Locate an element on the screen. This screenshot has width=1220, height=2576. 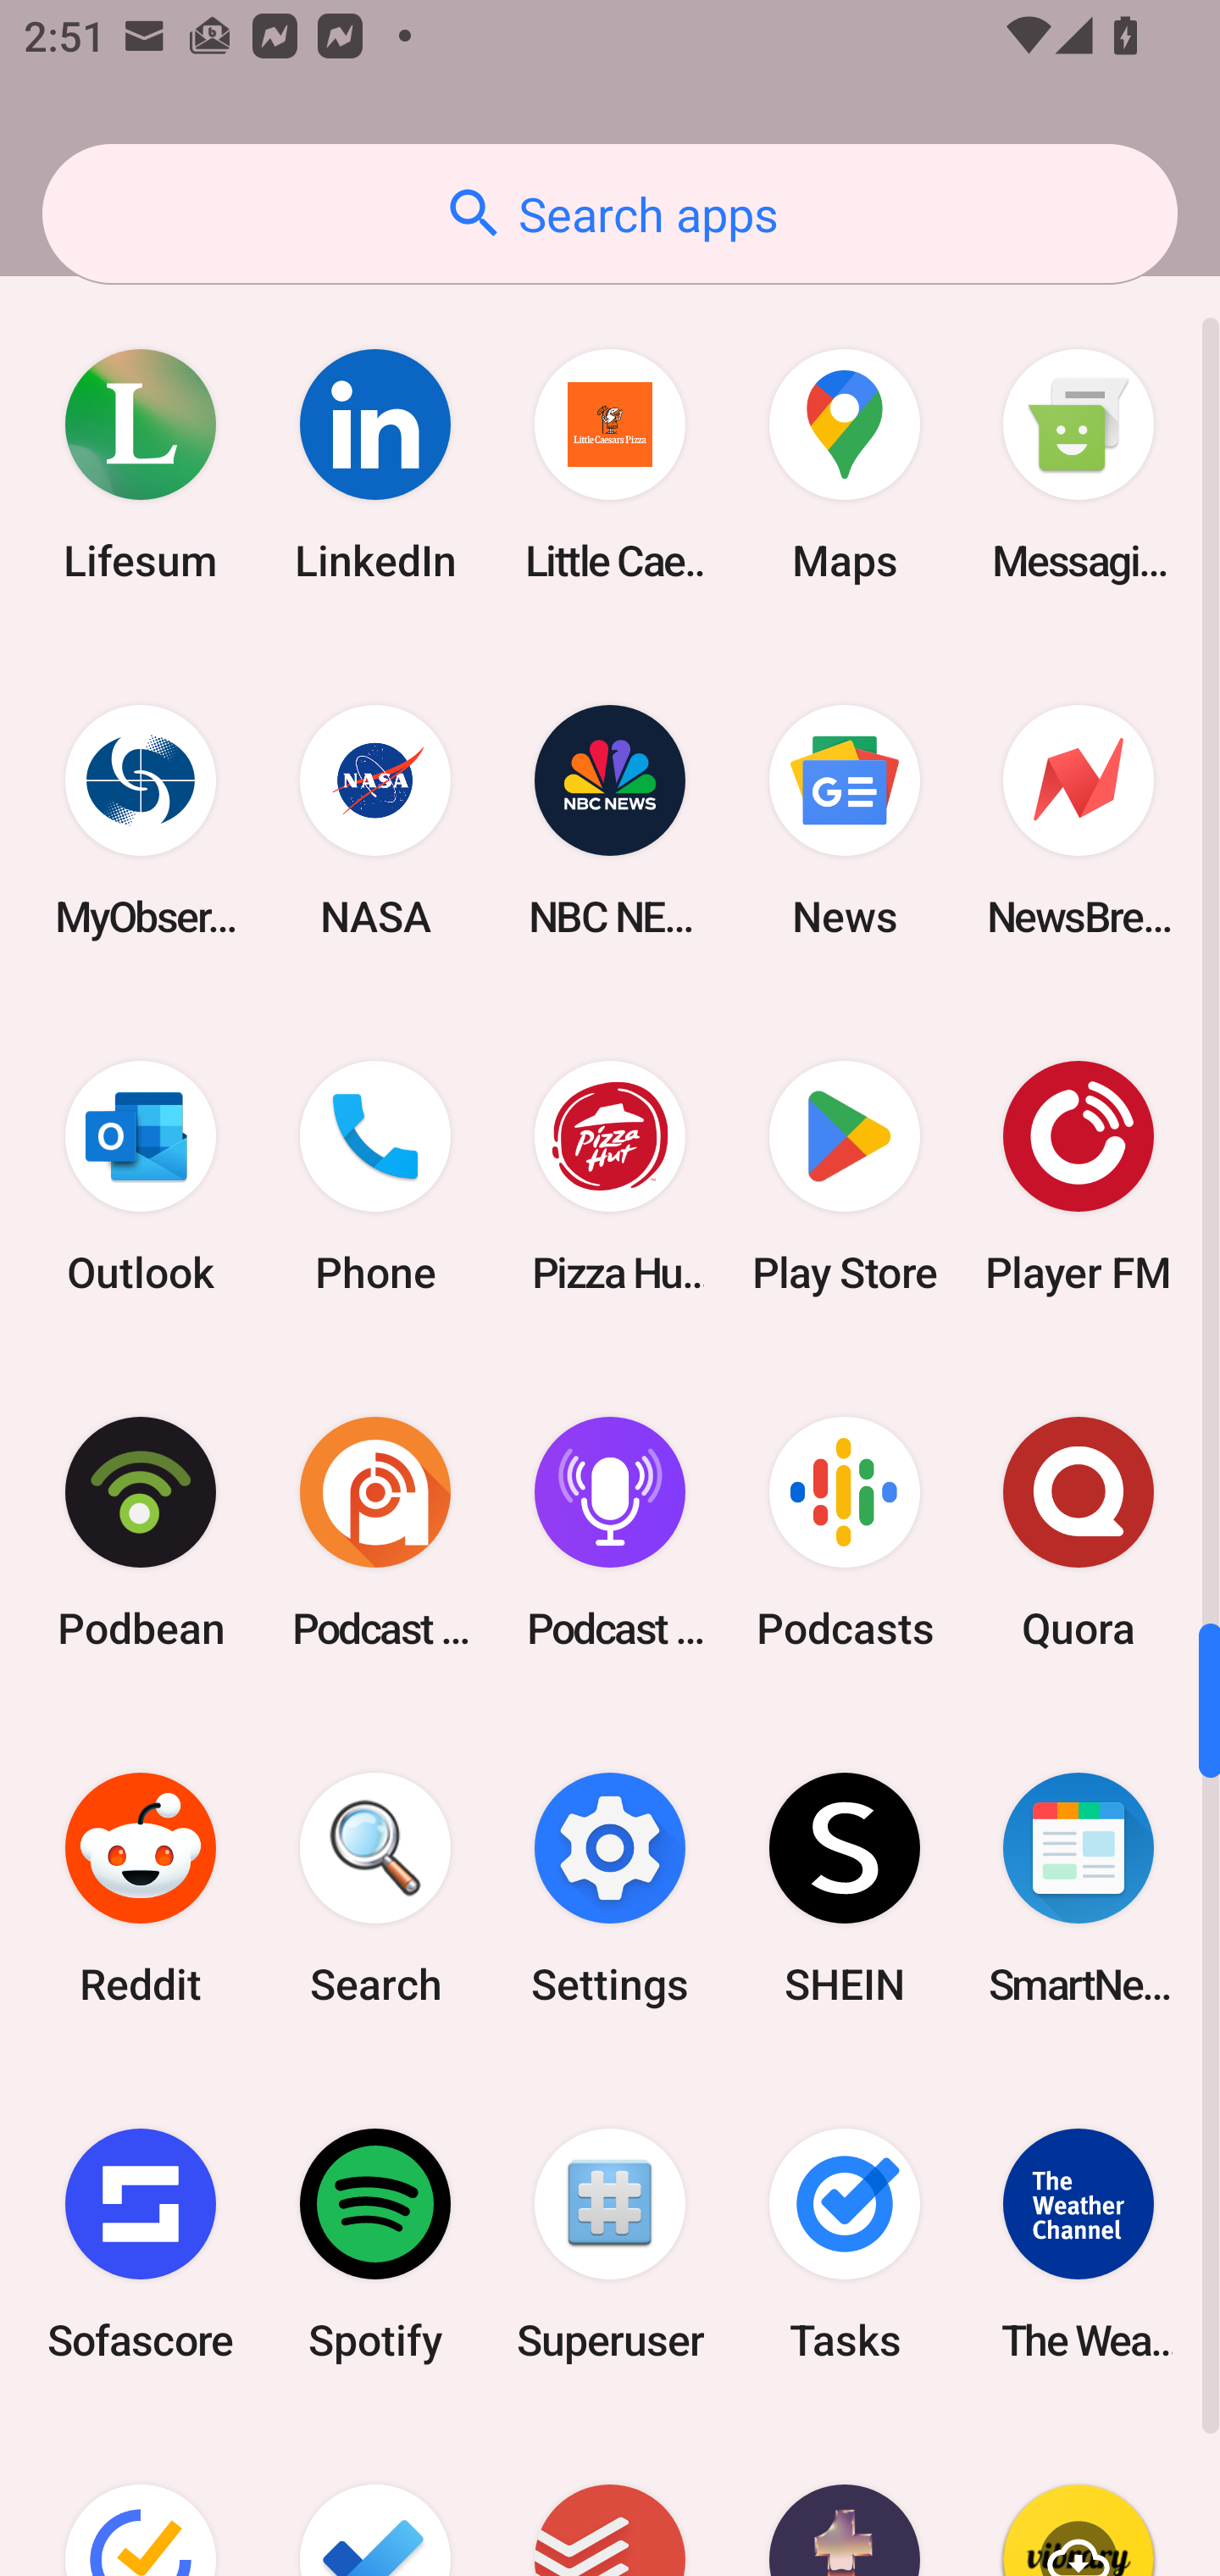
Tasks is located at coordinates (844, 2244).